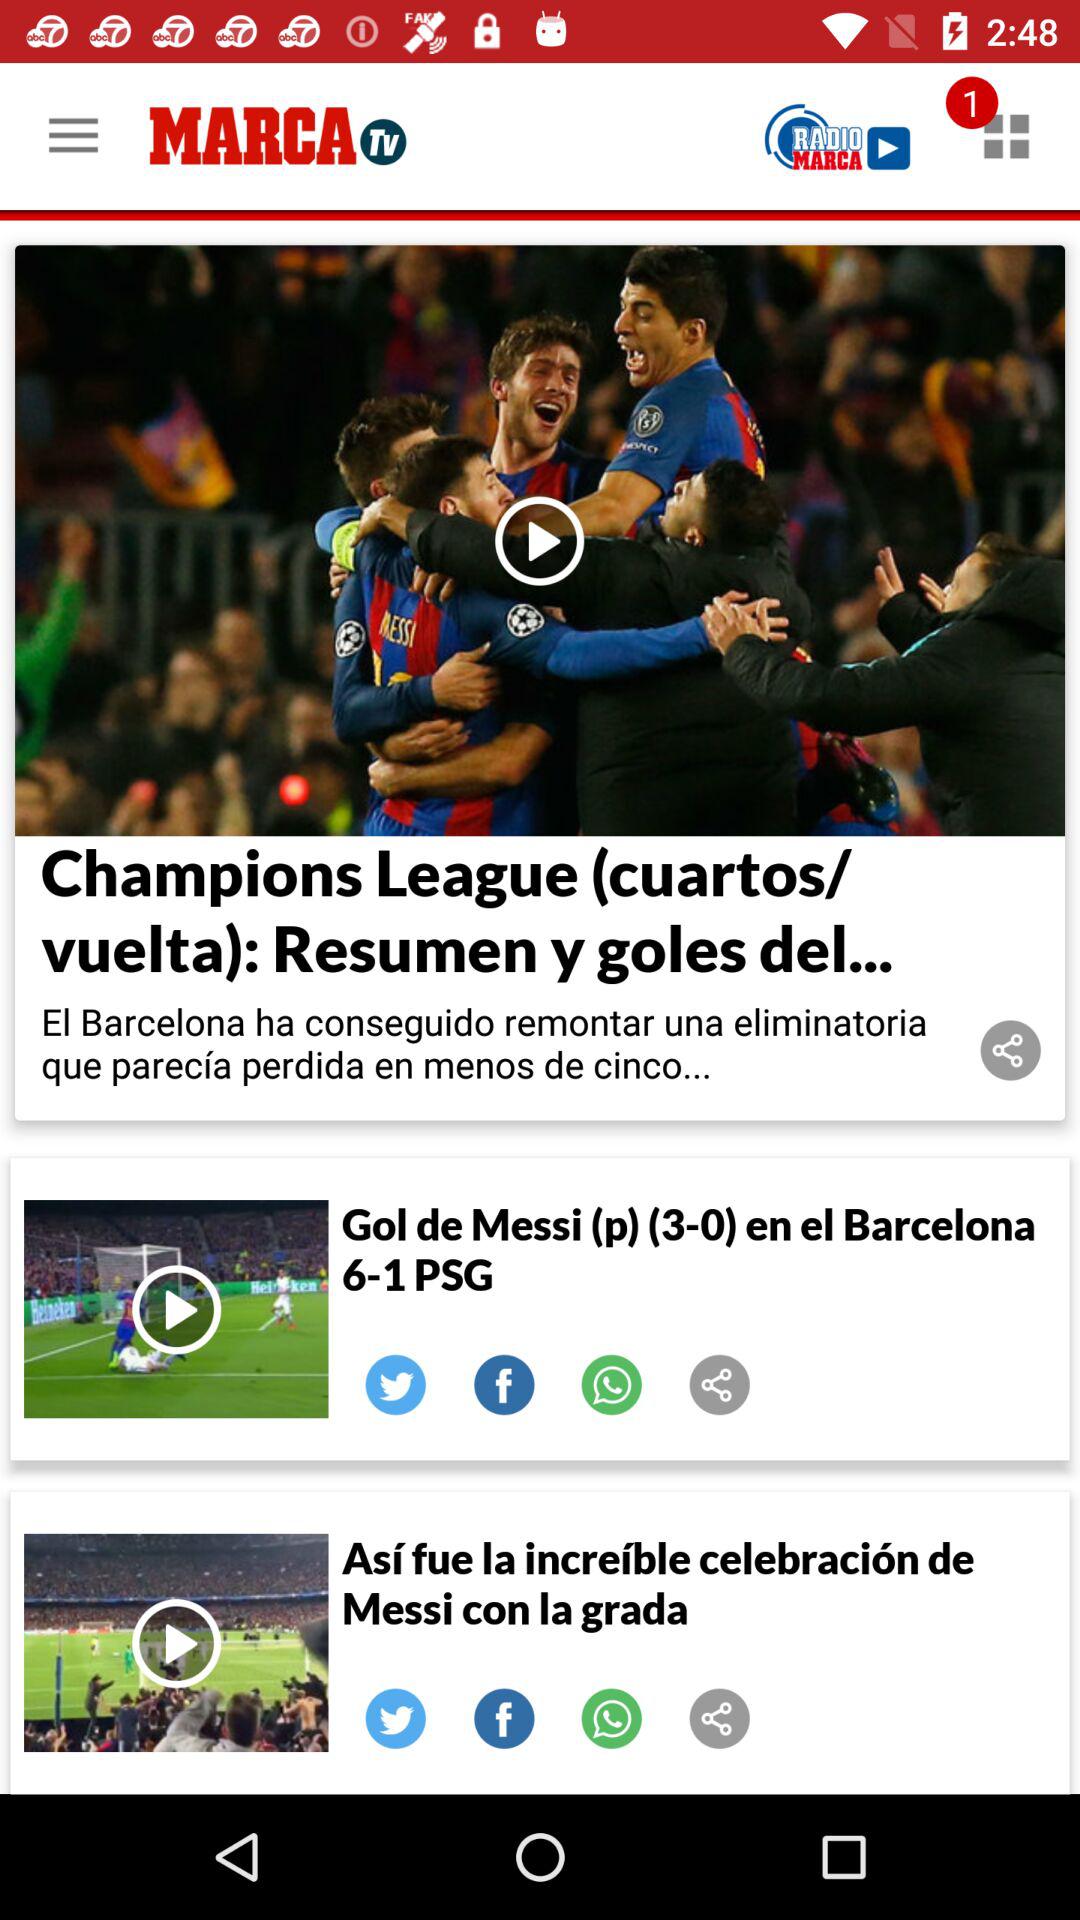 The image size is (1080, 1920). What do you see at coordinates (612, 1719) in the screenshot?
I see `share on whatsapp` at bounding box center [612, 1719].